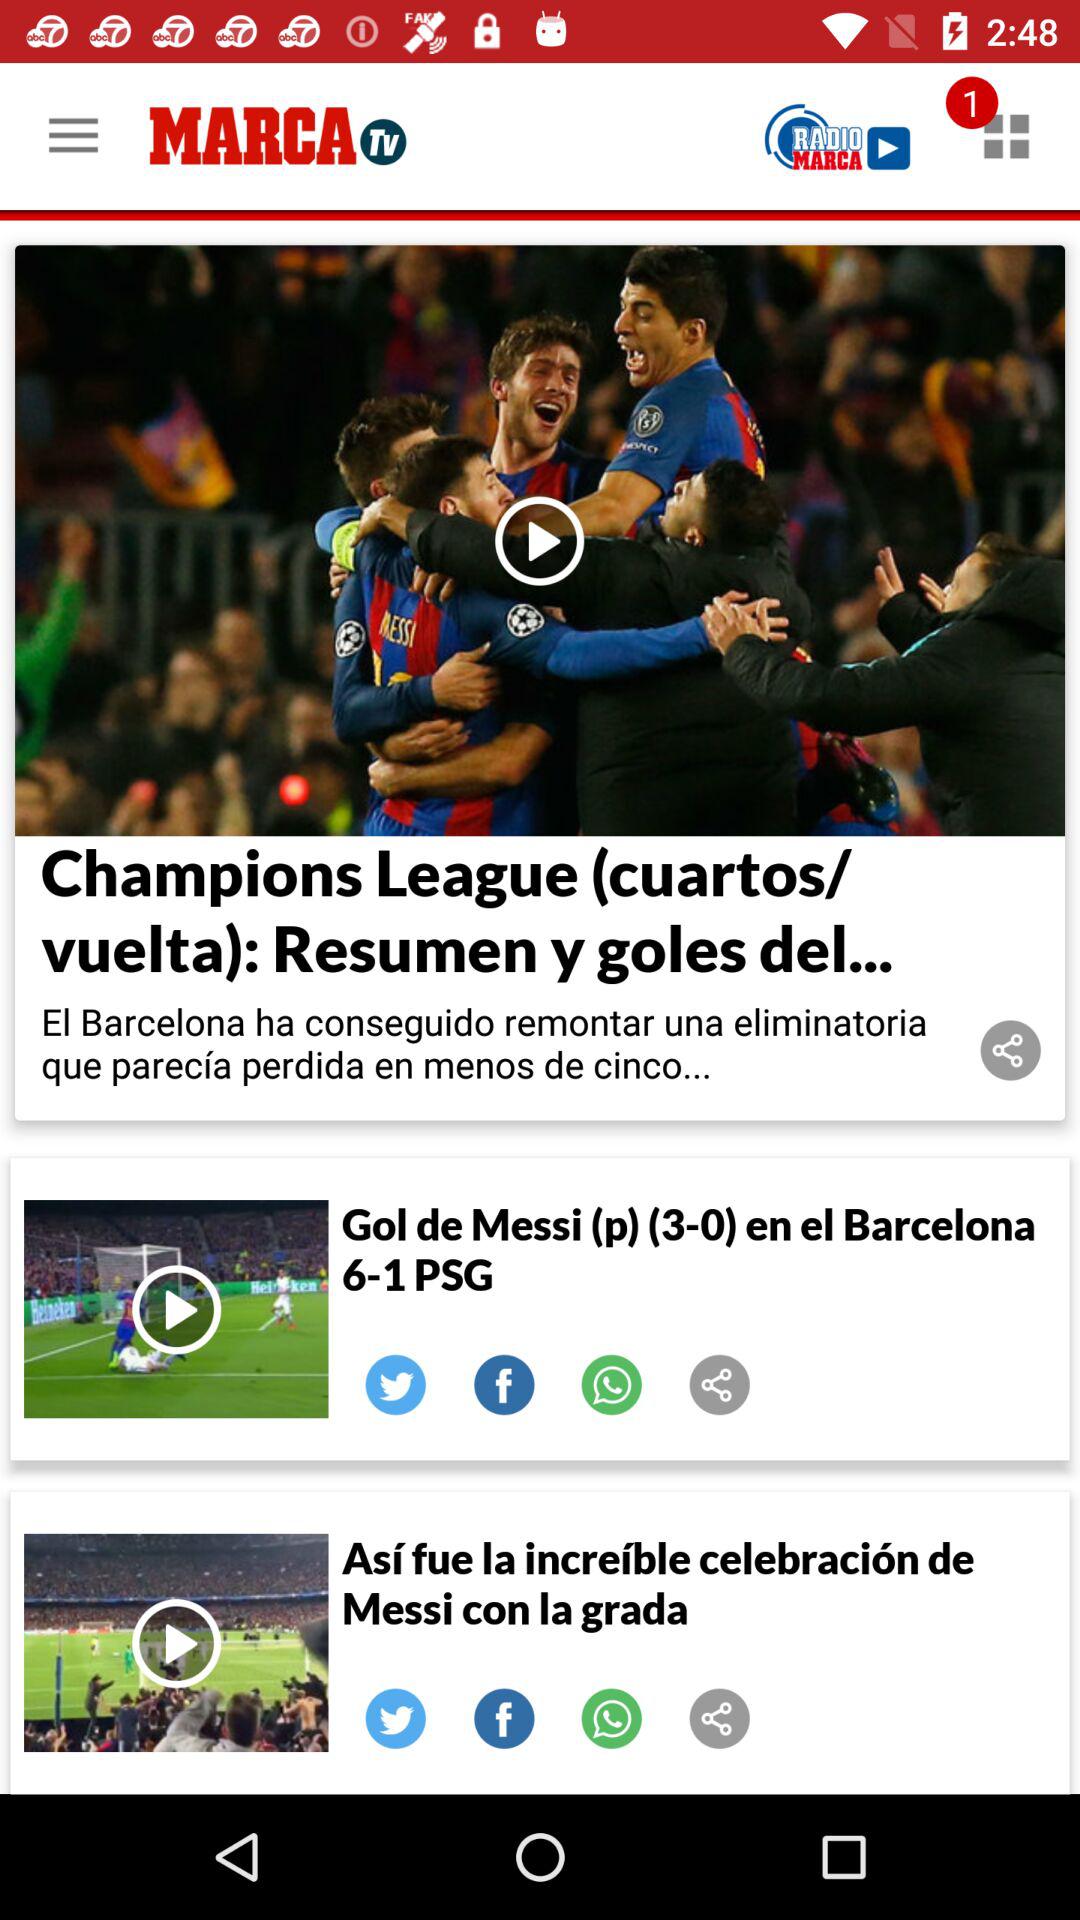 The image size is (1080, 1920). What do you see at coordinates (612, 1719) in the screenshot?
I see `share on whatsapp` at bounding box center [612, 1719].